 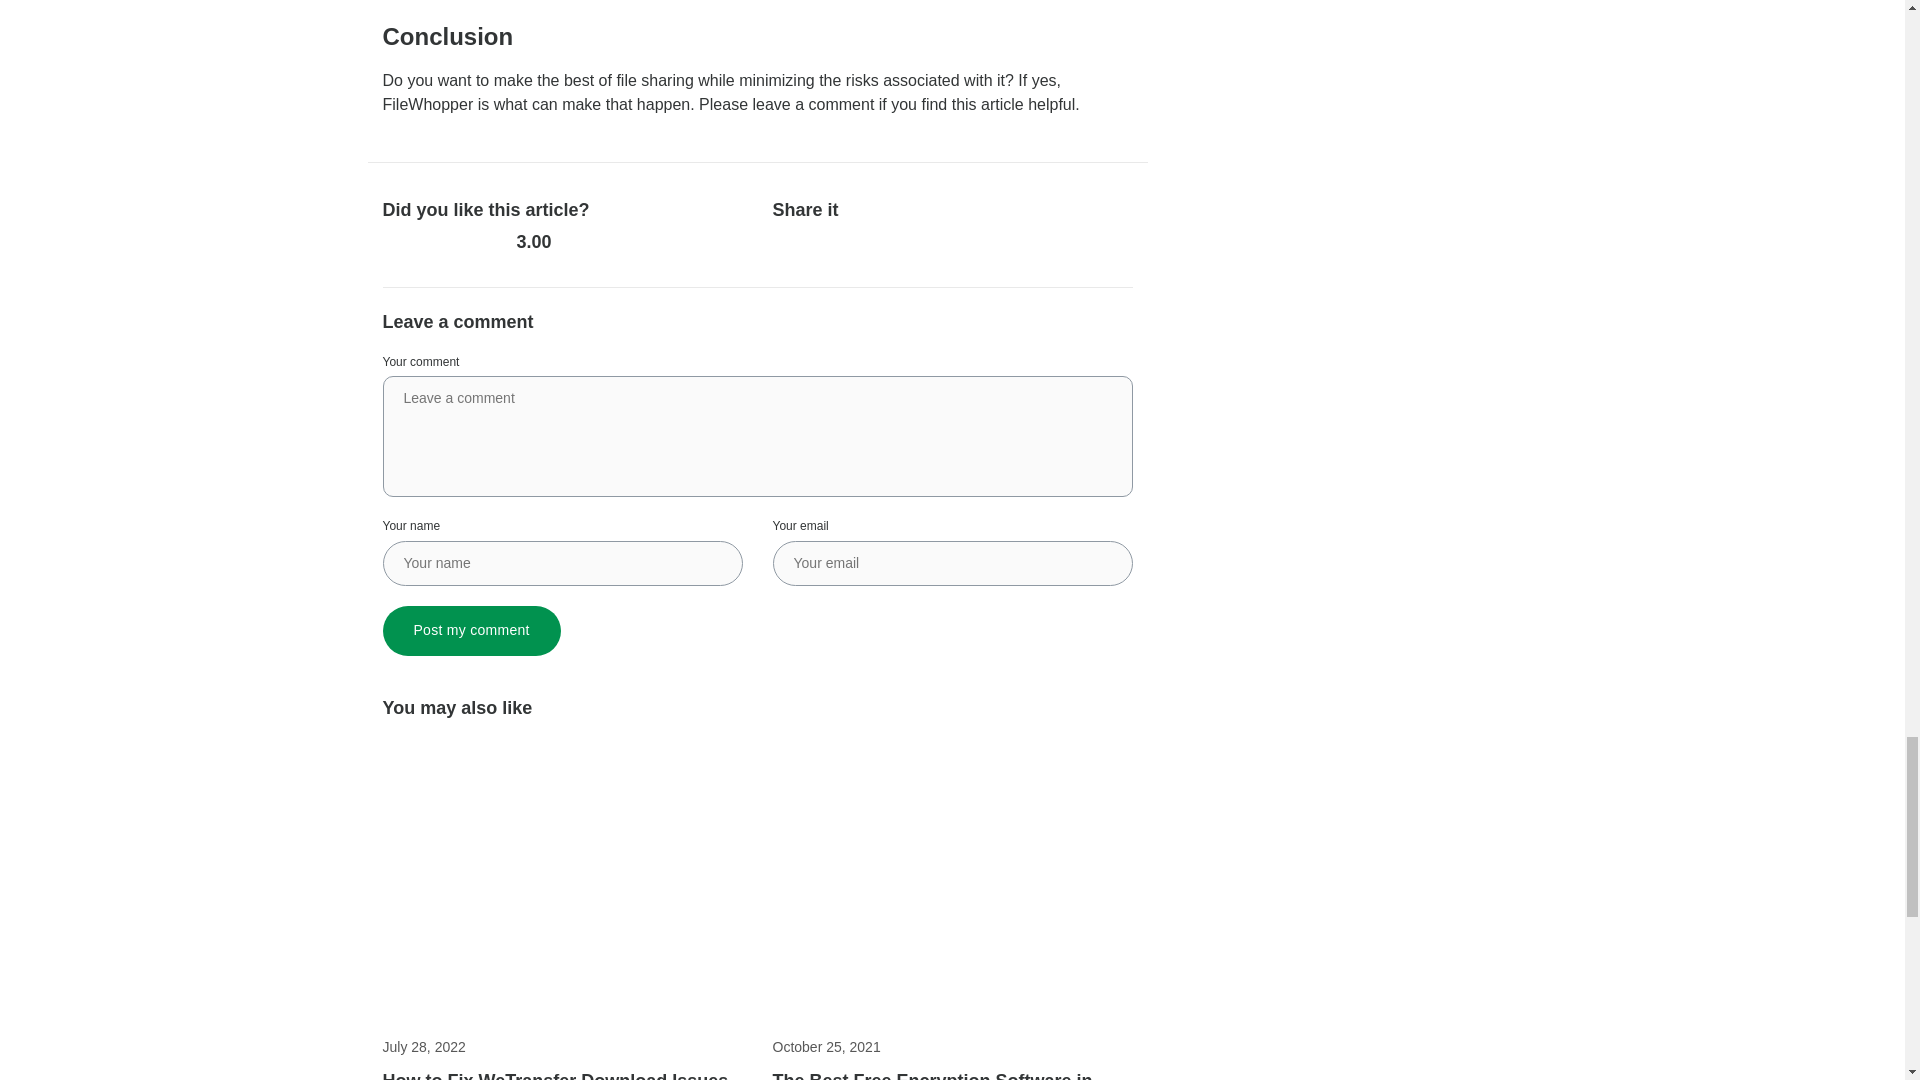 I want to click on The Best Free Encryption Software in 2021, so click(x=952, y=1074).